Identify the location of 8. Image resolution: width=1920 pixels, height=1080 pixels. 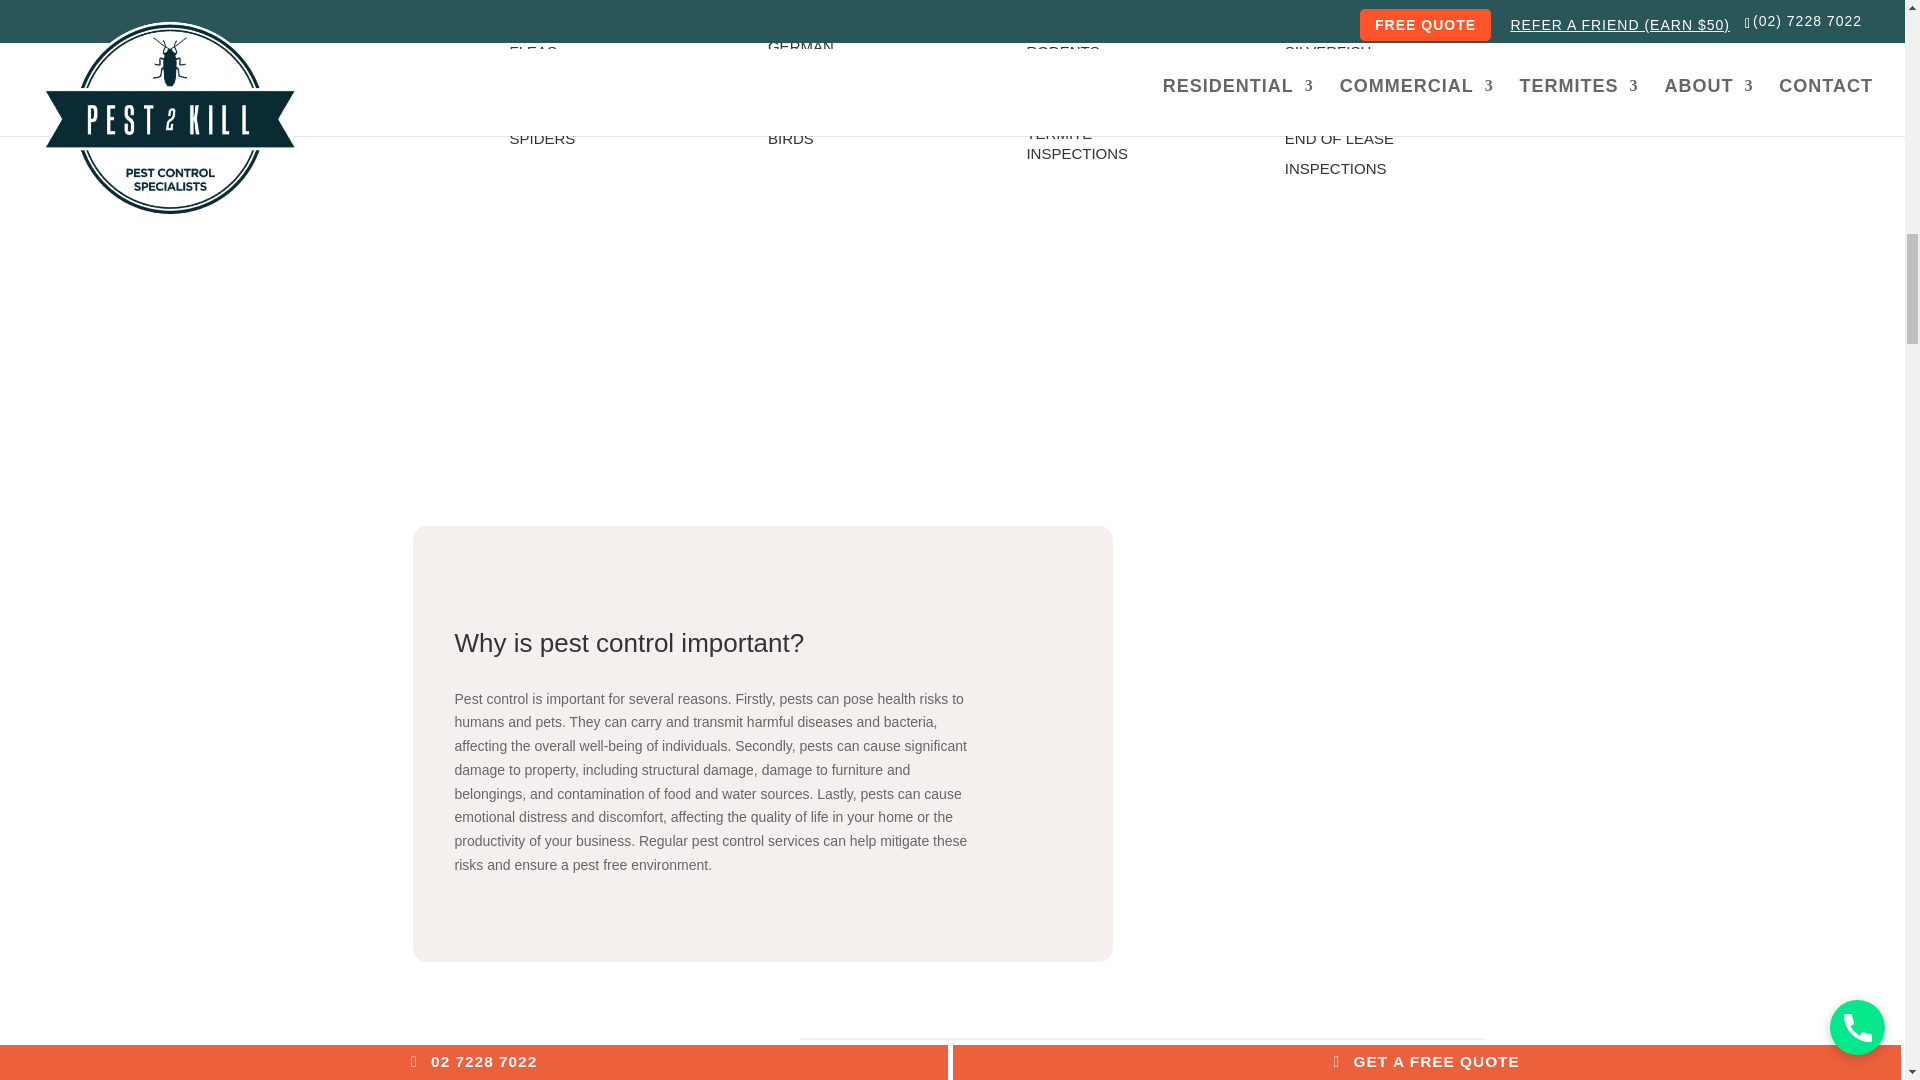
(1275, 743).